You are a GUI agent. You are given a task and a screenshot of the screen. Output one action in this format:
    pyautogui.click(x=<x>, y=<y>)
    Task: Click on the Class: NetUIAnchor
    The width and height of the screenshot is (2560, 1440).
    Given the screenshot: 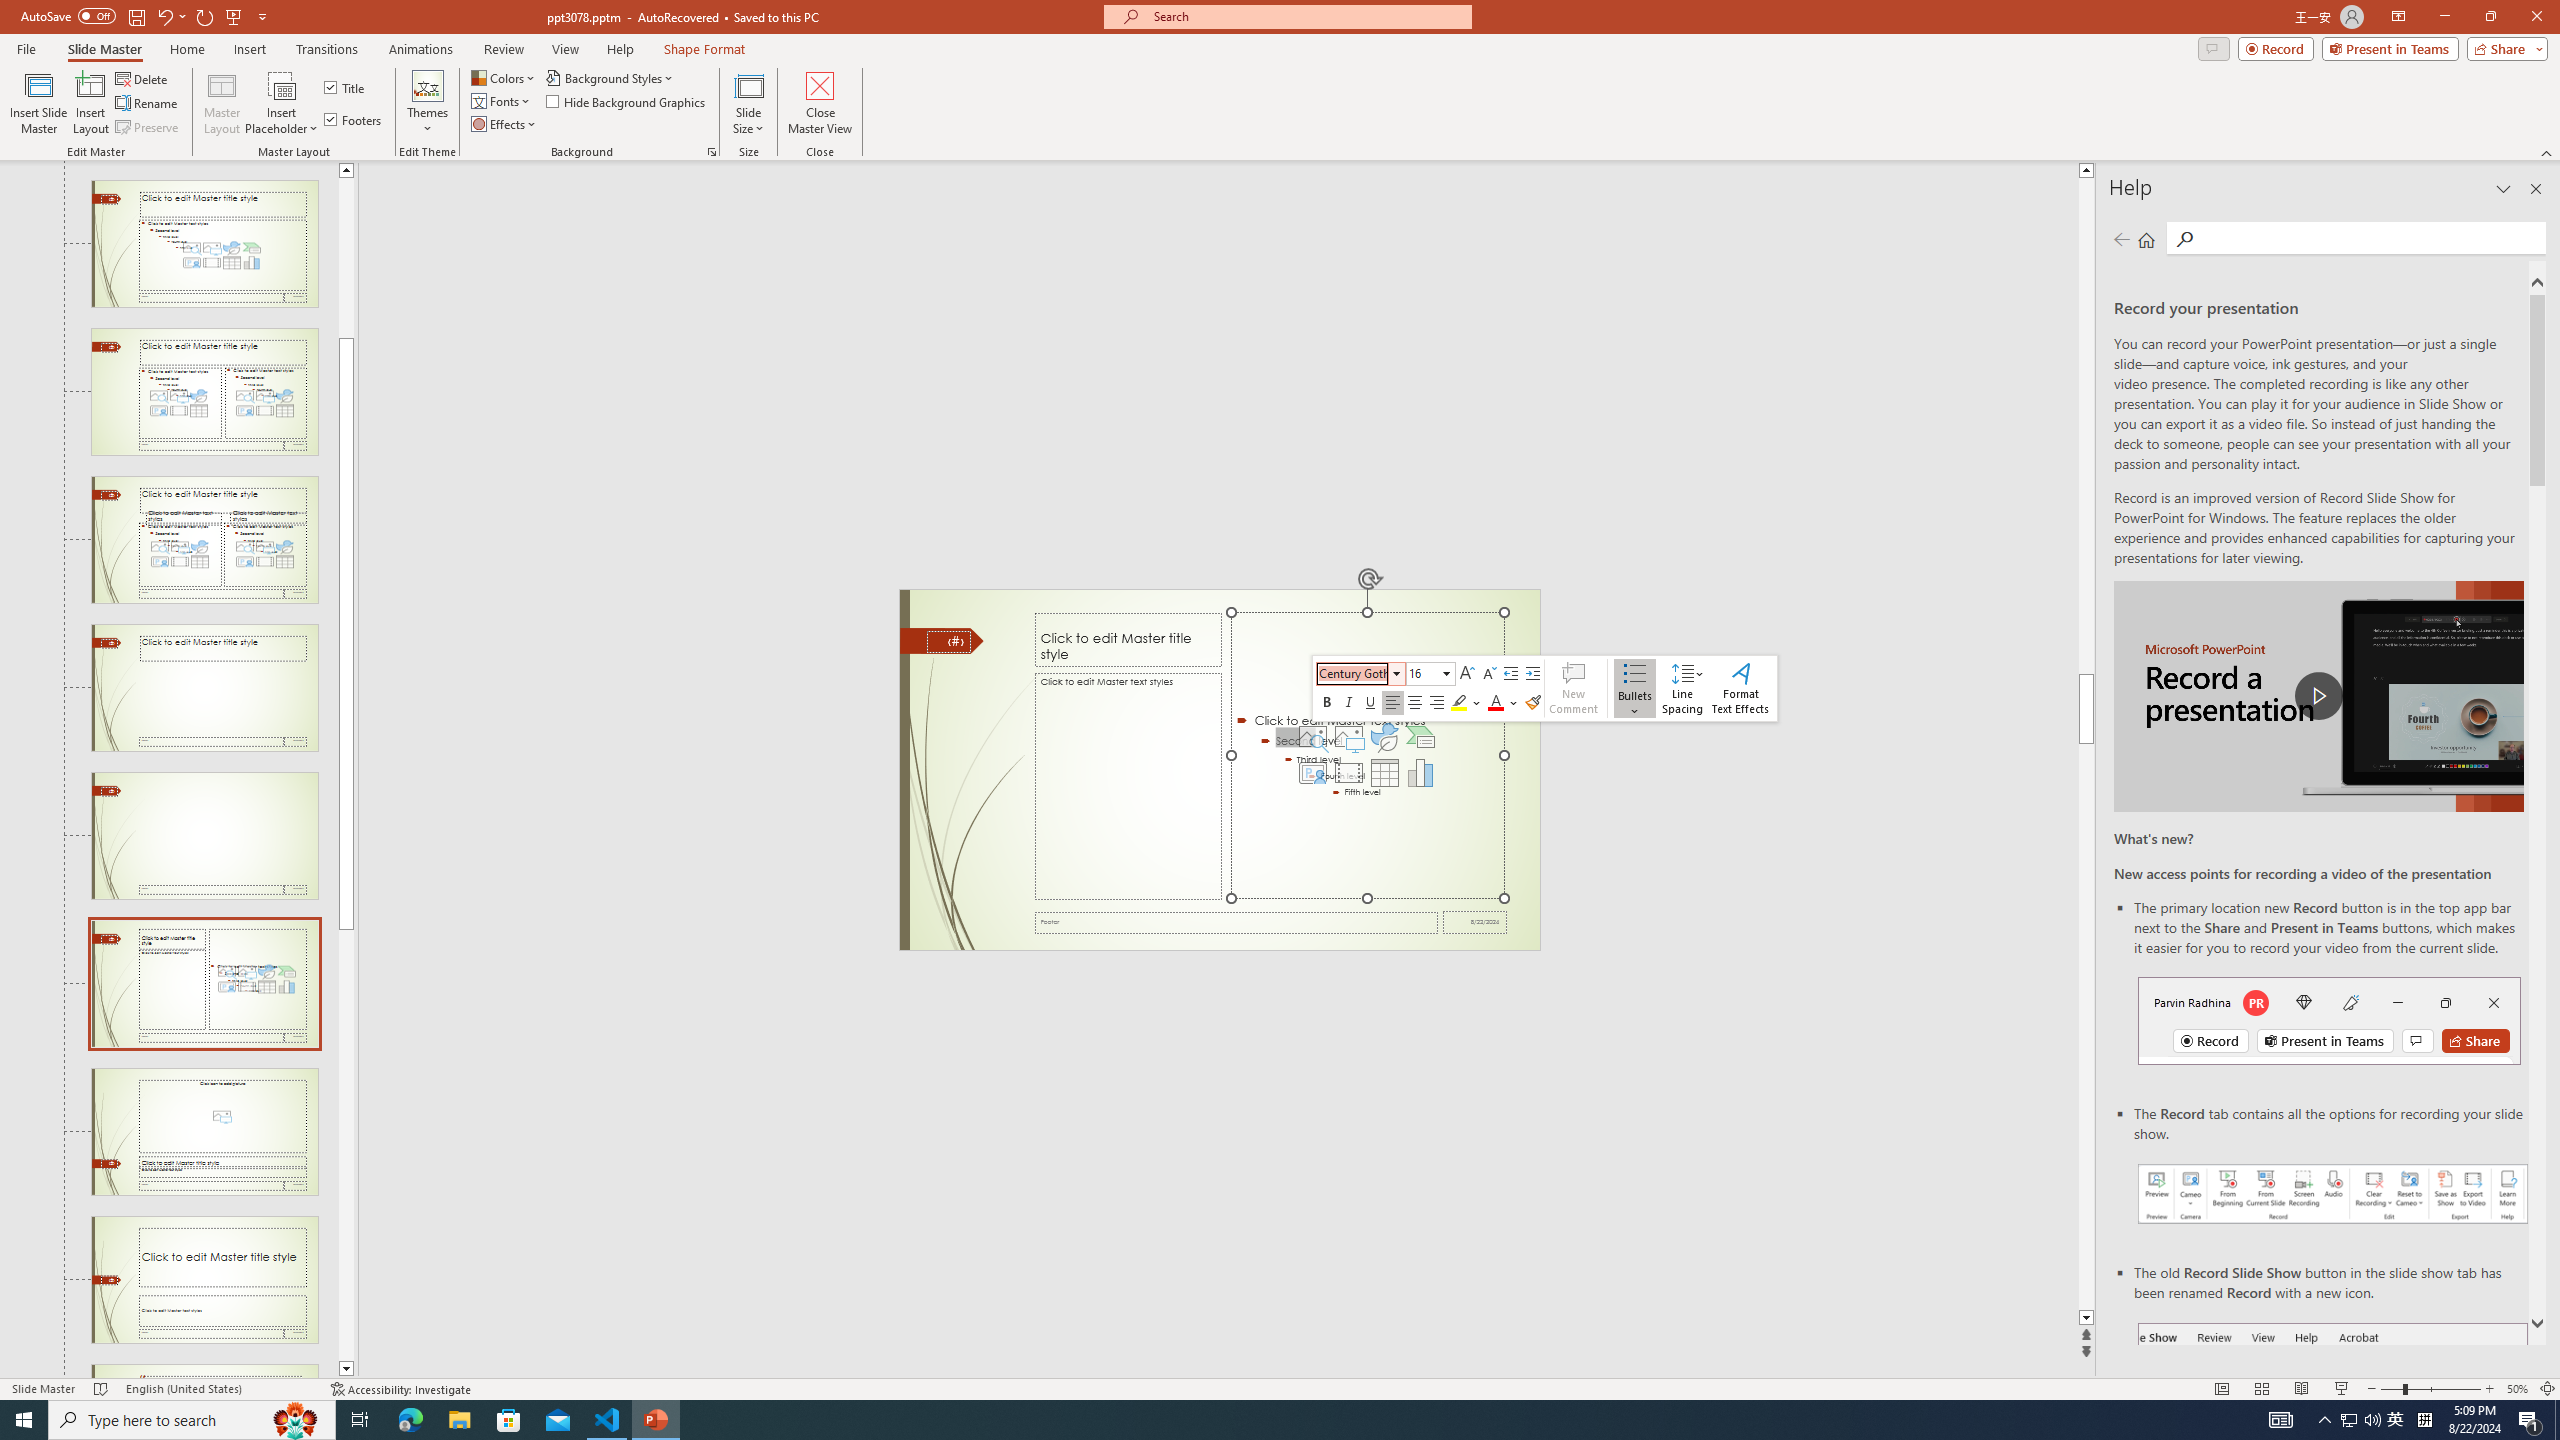 What is the action you would take?
    pyautogui.click(x=1682, y=688)
    